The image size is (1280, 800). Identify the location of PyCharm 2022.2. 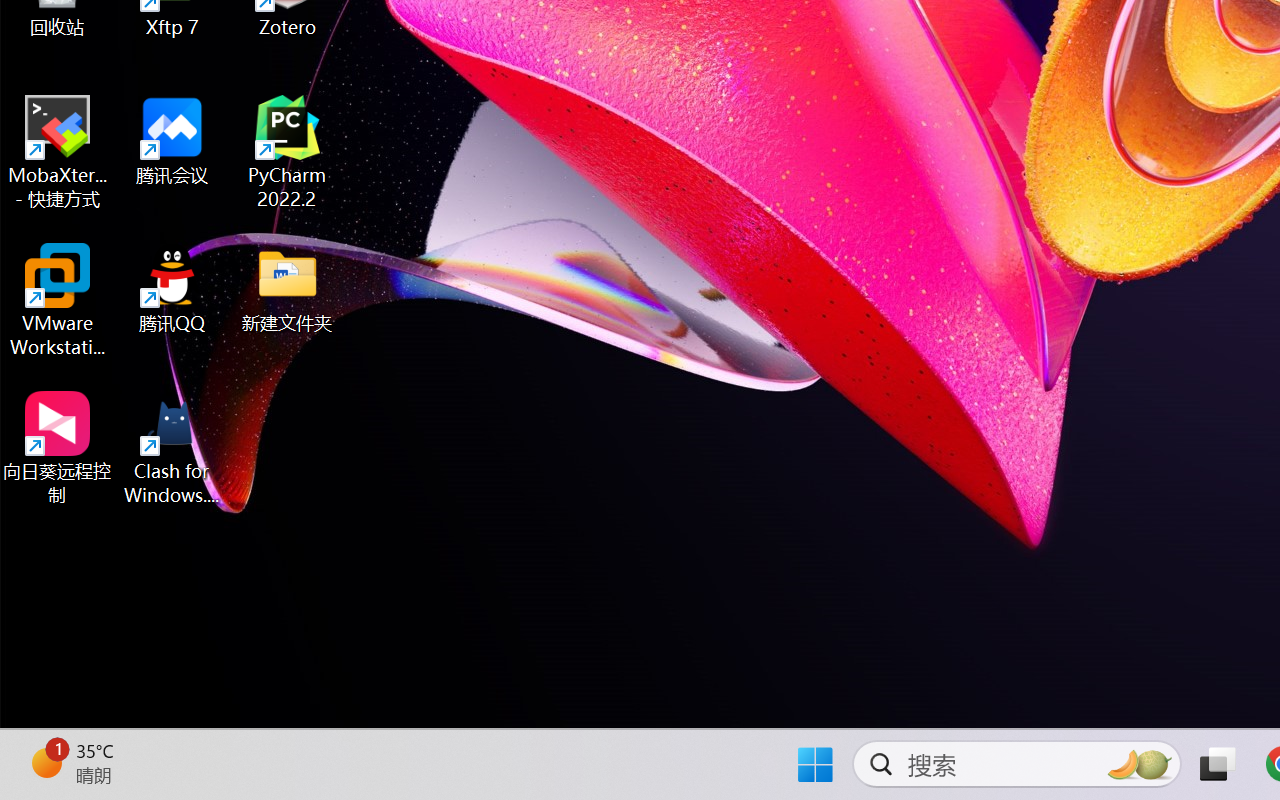
(288, 152).